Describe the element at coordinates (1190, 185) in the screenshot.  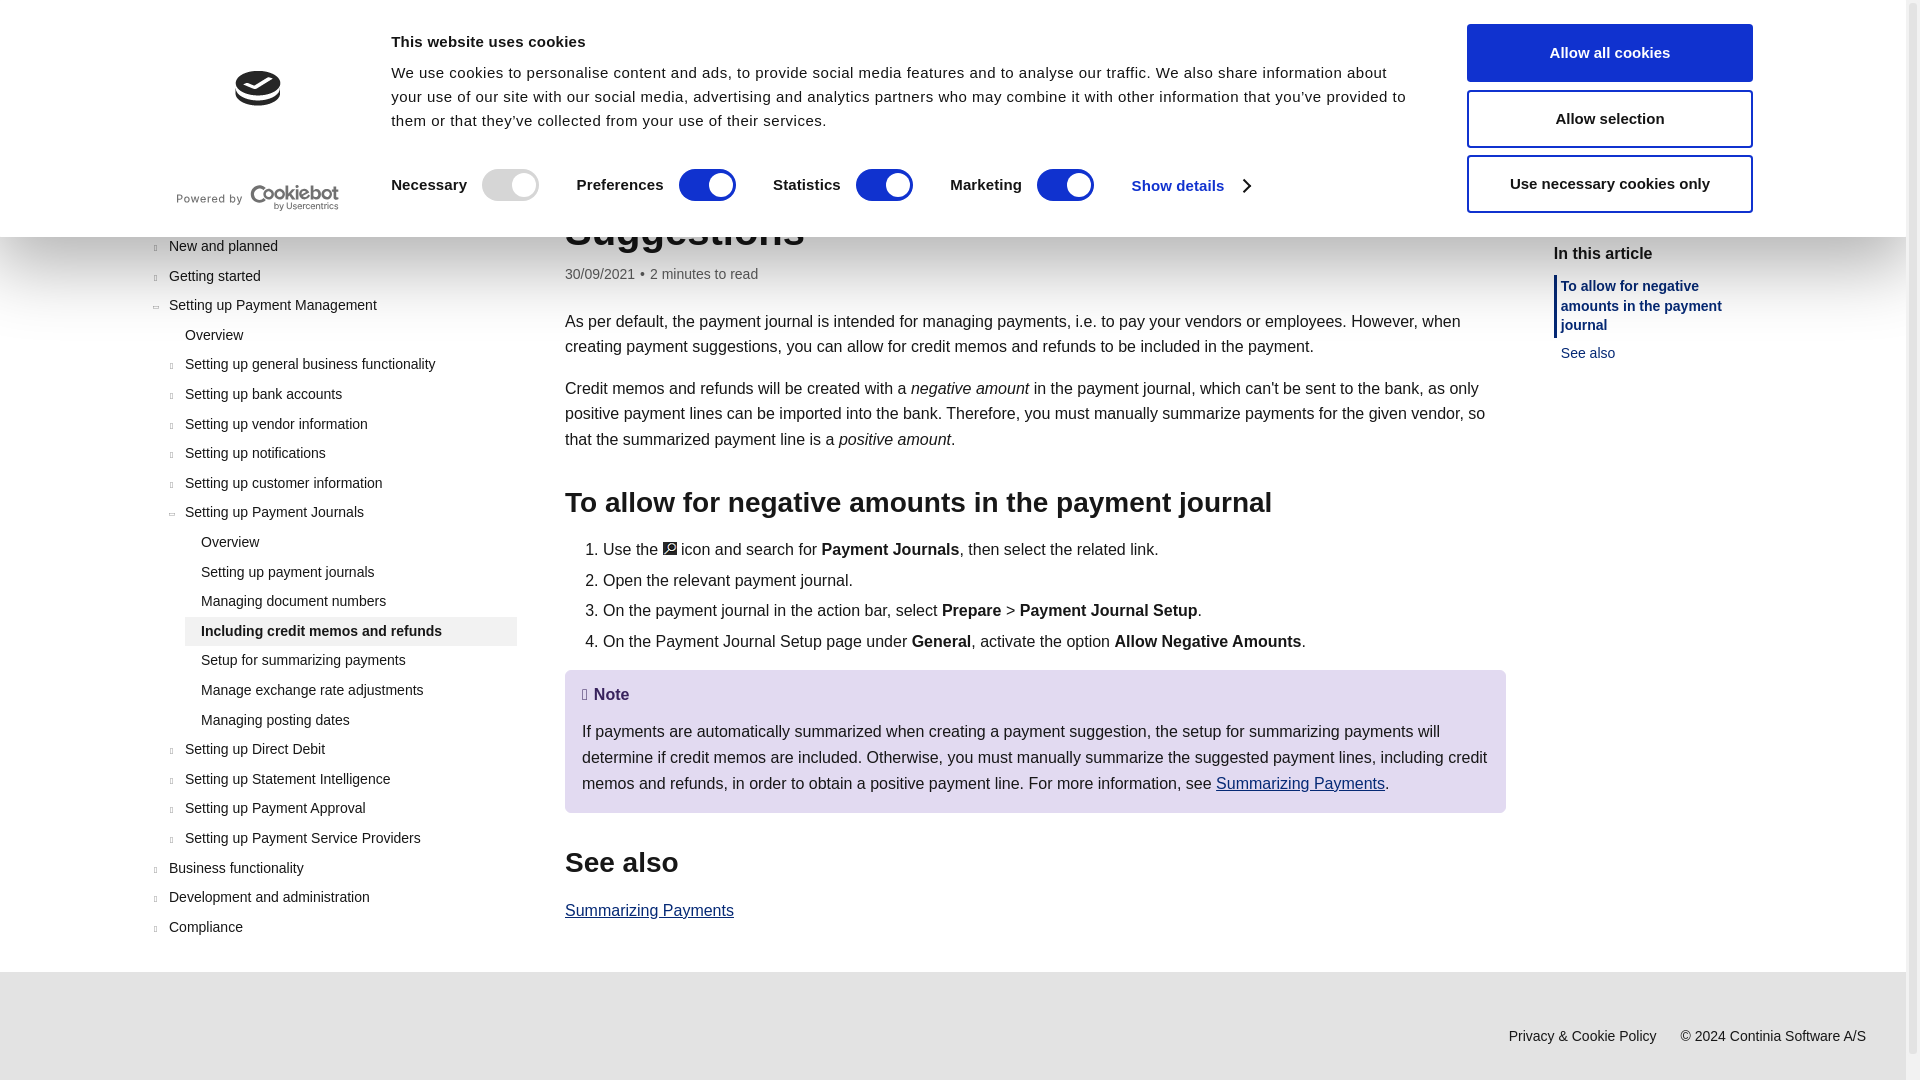
I see `Show details` at that location.